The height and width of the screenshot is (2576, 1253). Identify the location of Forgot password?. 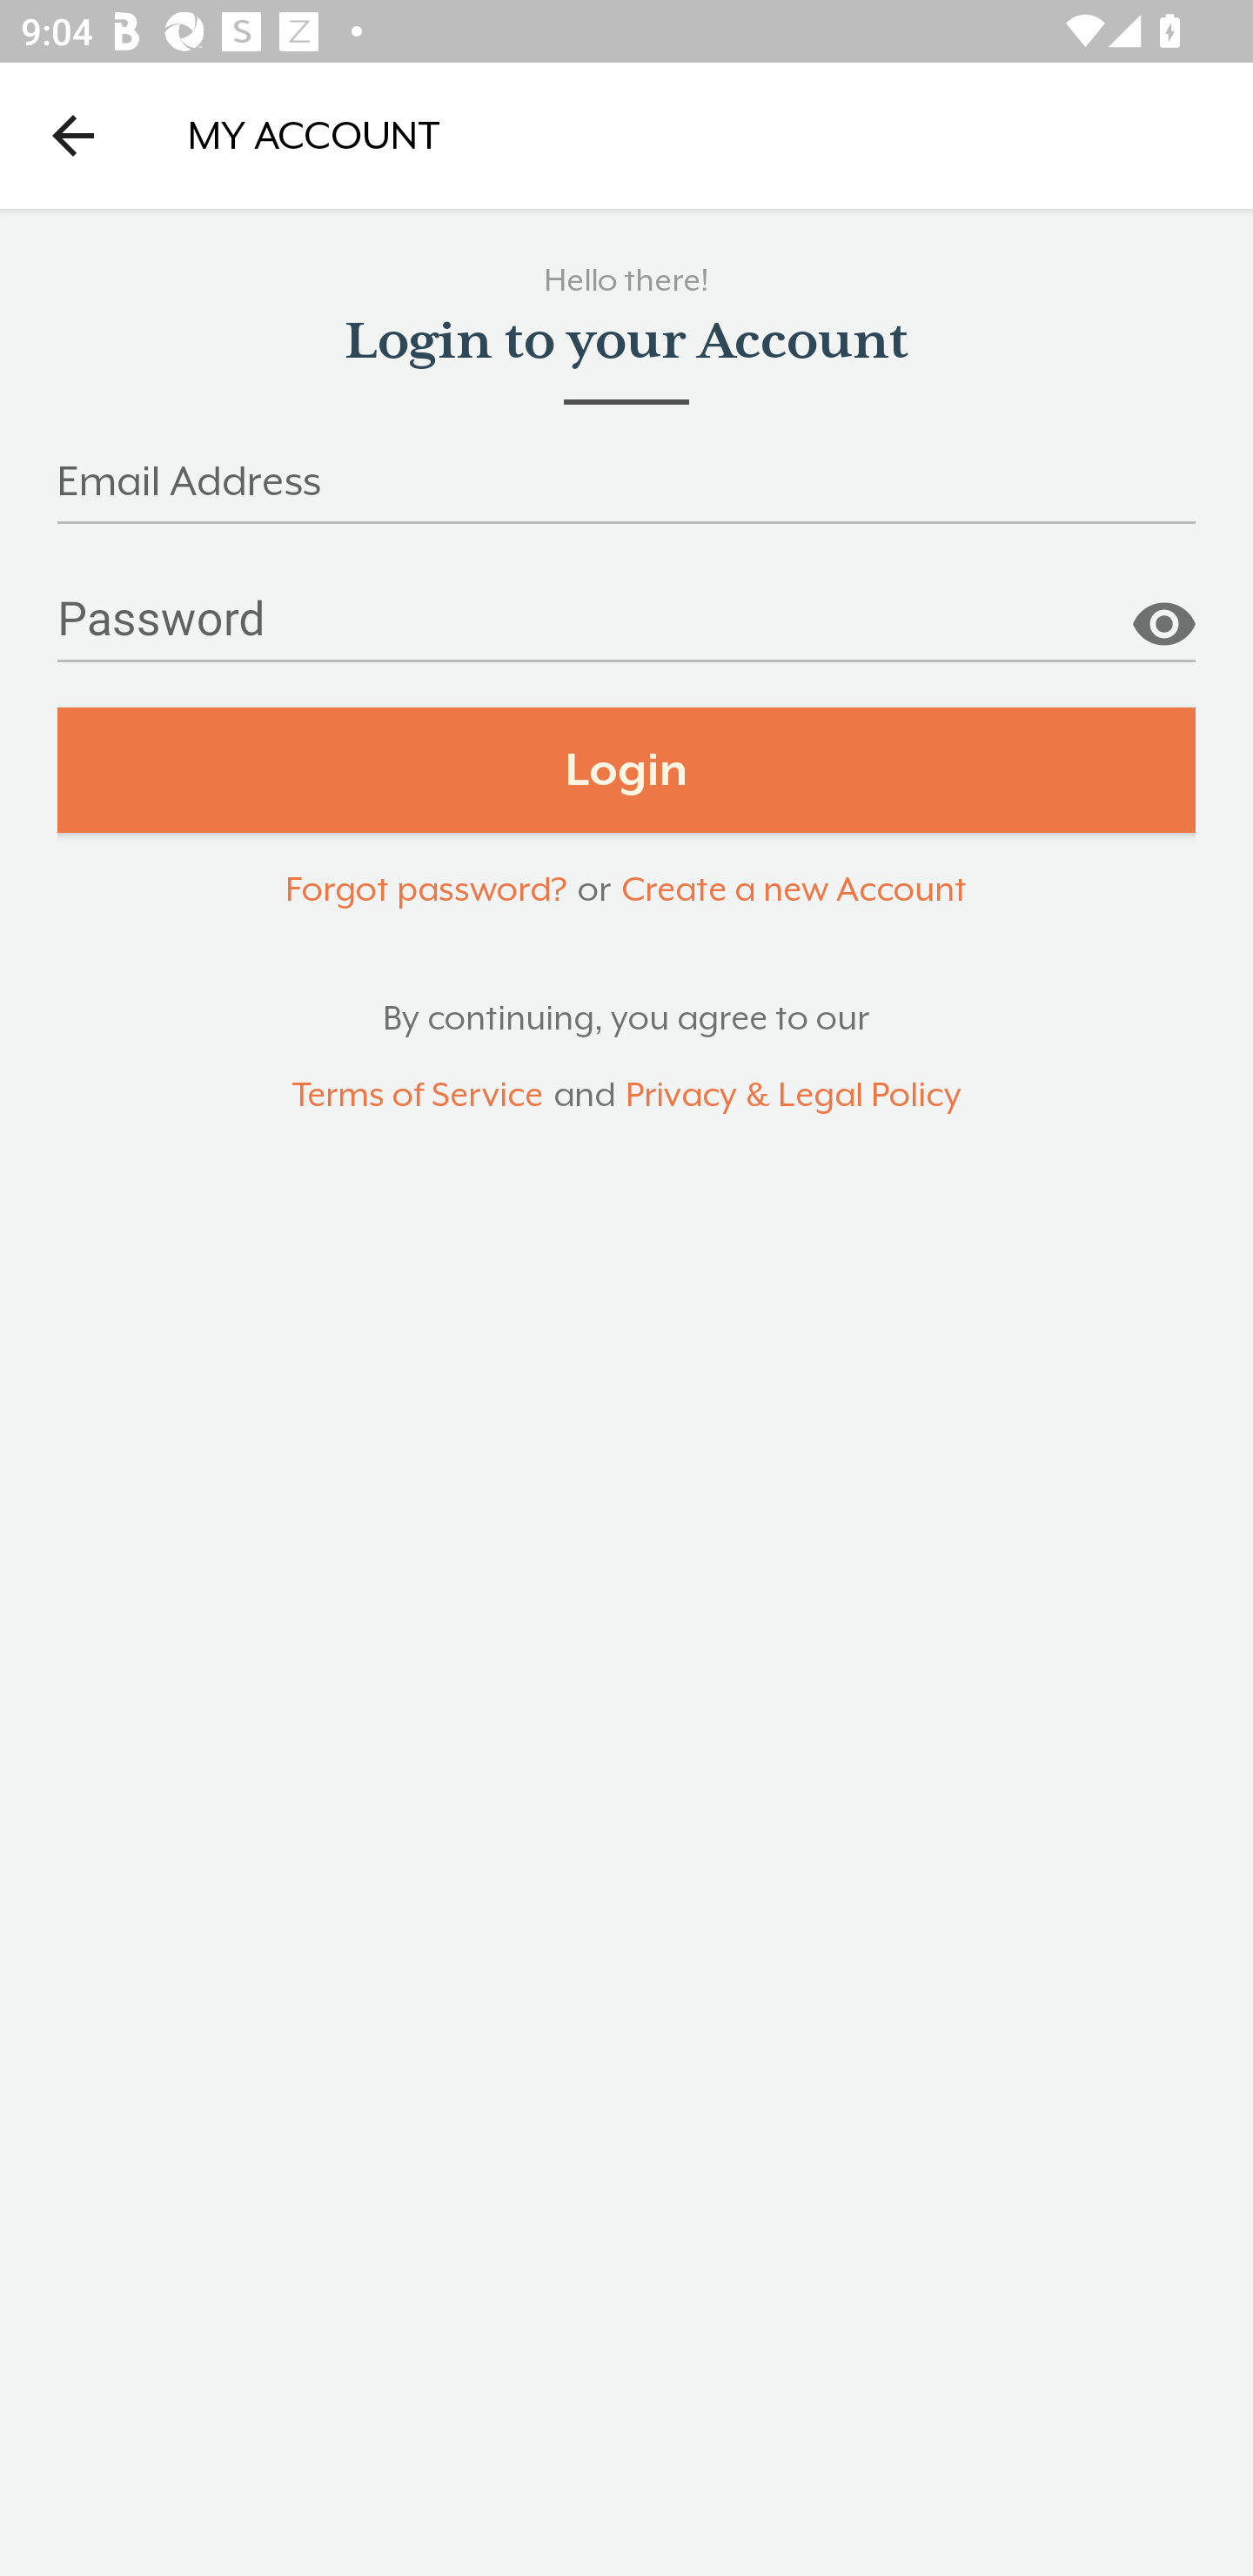
(425, 888).